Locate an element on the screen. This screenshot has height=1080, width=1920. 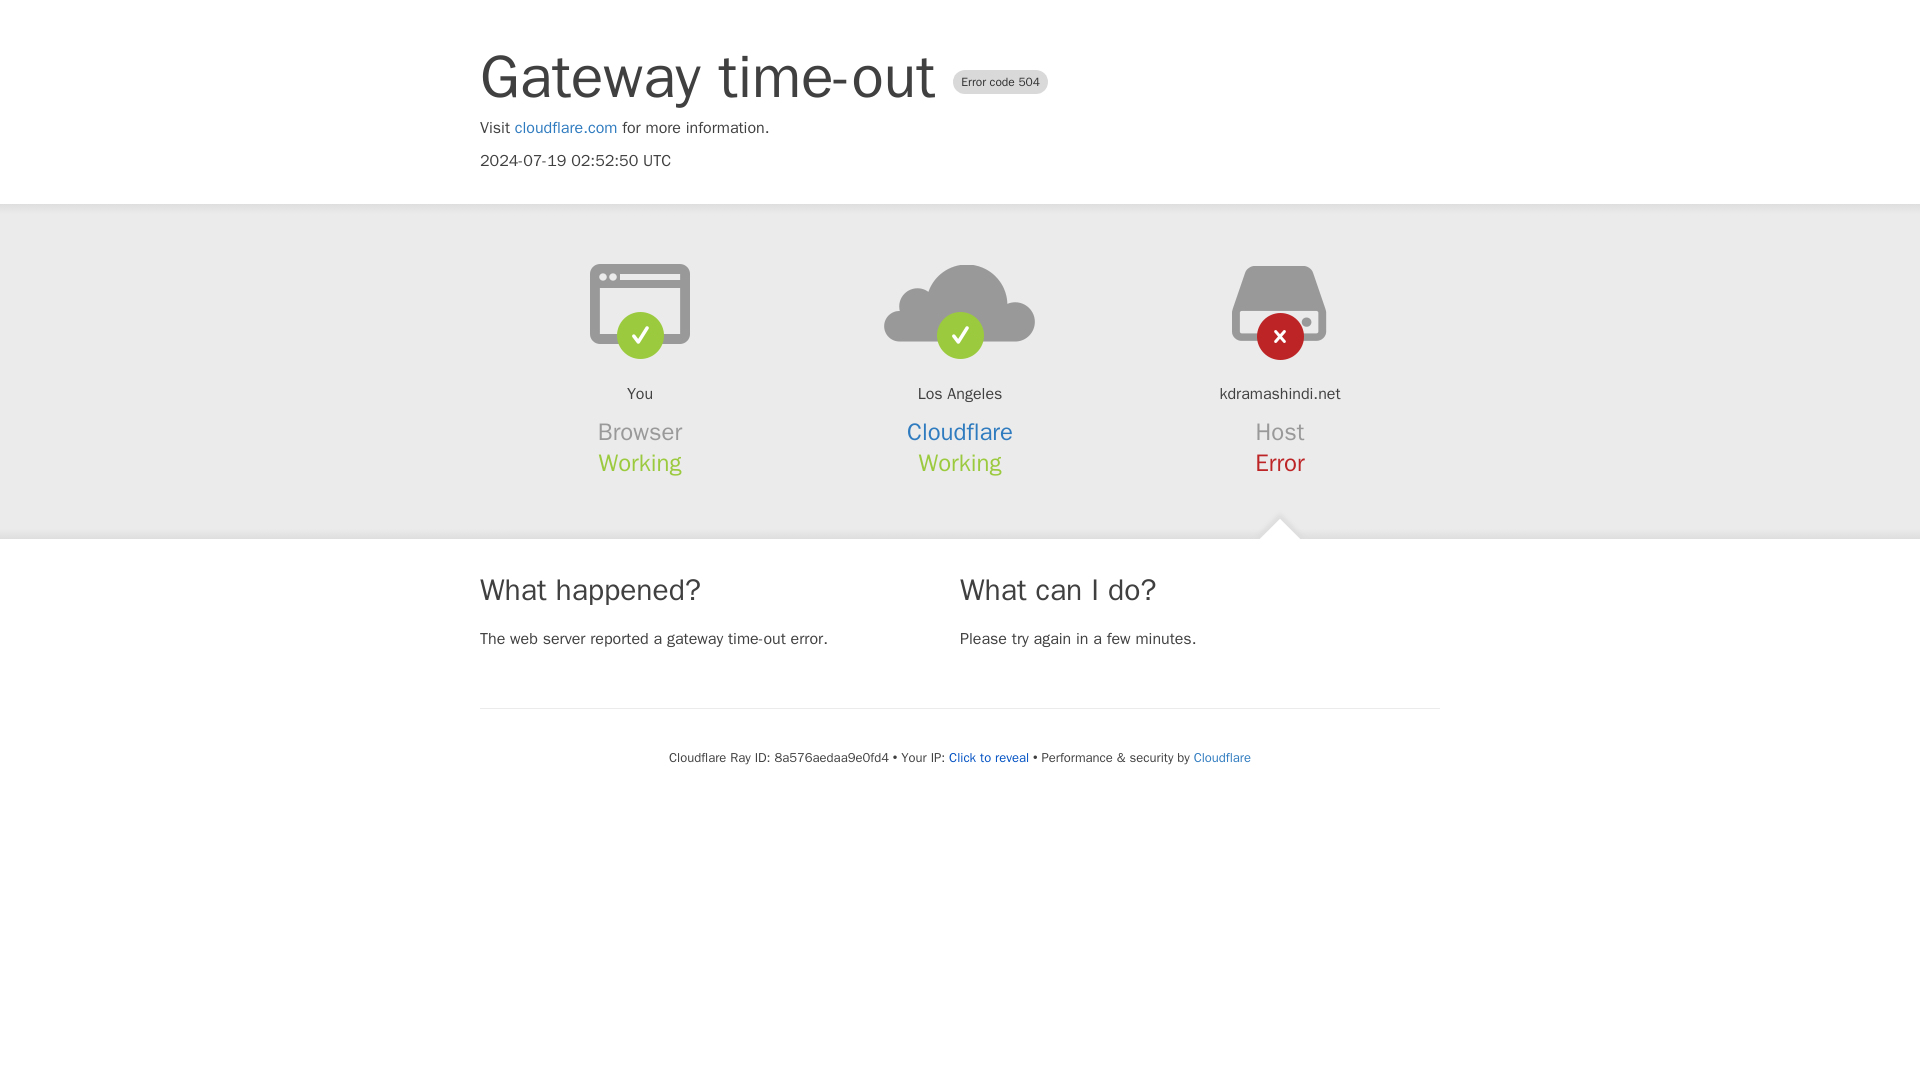
Click to reveal is located at coordinates (988, 758).